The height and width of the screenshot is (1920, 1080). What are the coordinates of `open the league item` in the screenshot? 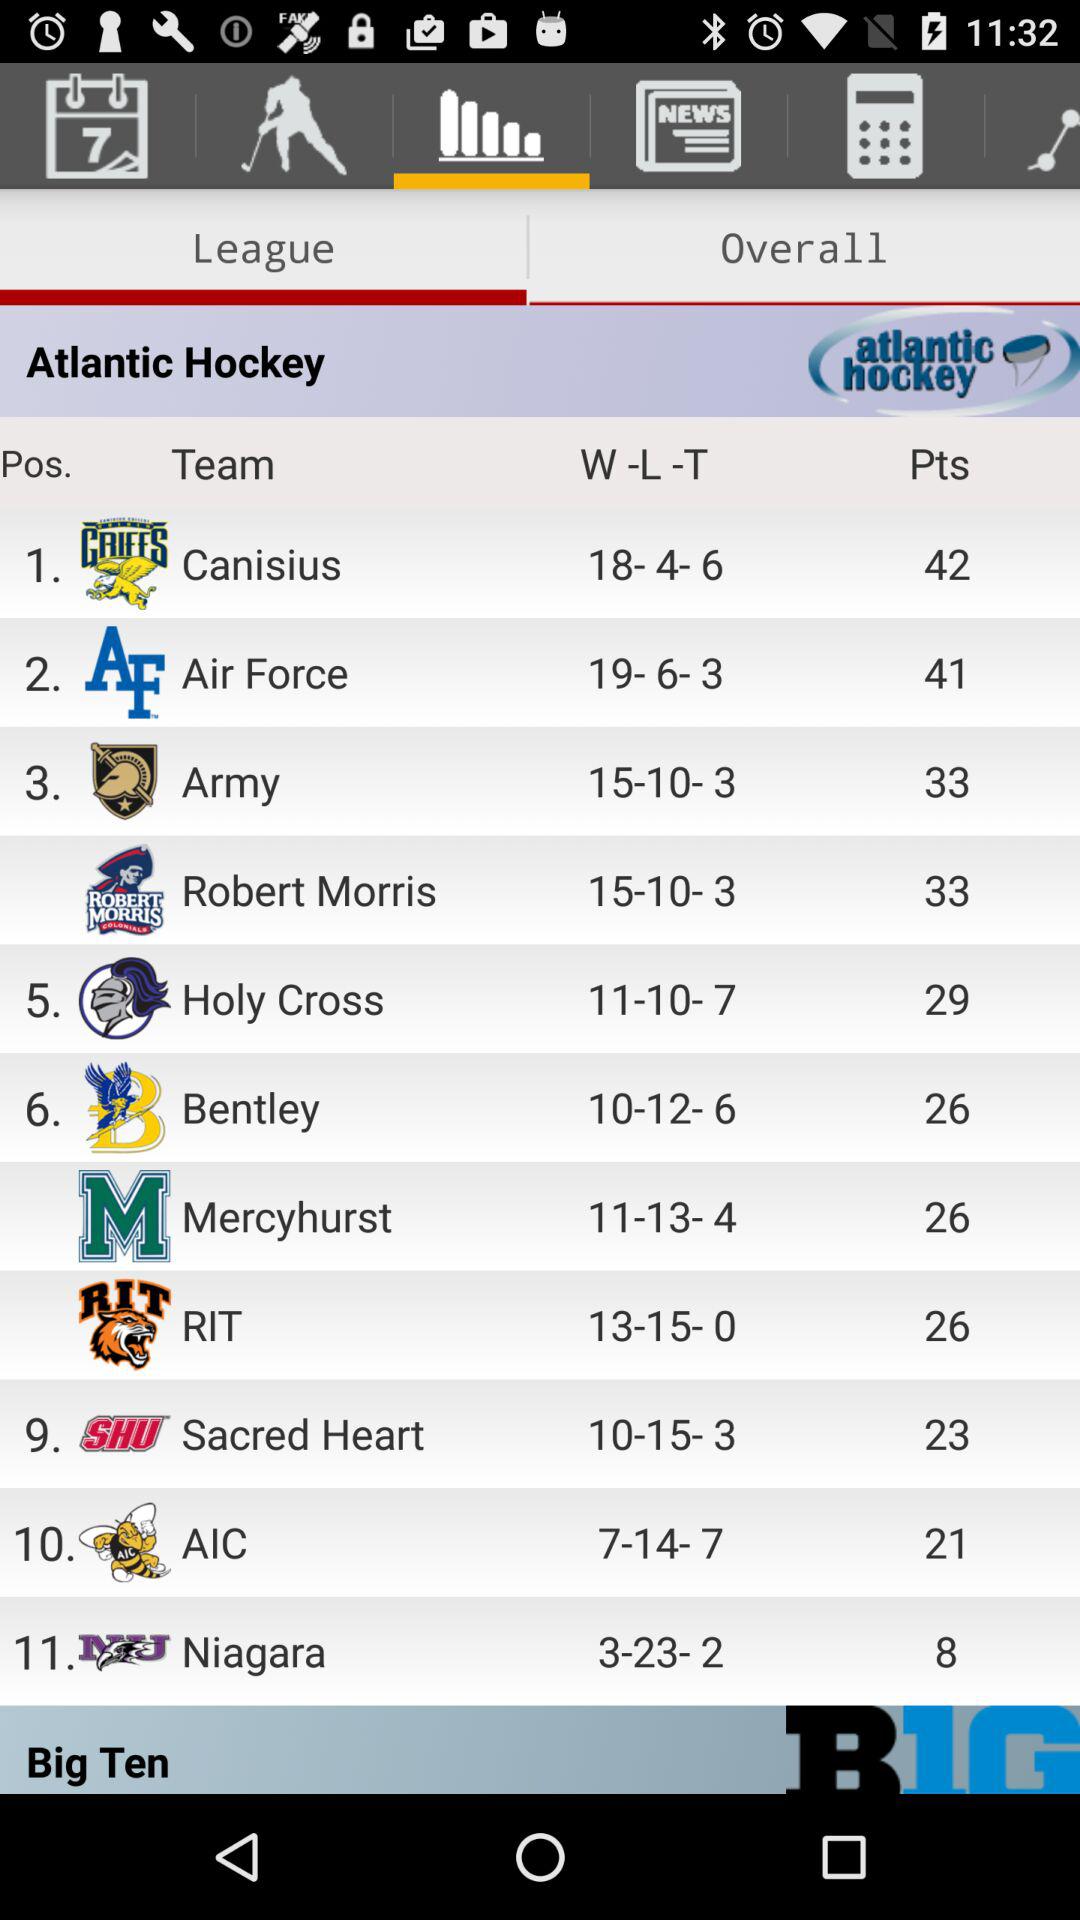 It's located at (263, 247).